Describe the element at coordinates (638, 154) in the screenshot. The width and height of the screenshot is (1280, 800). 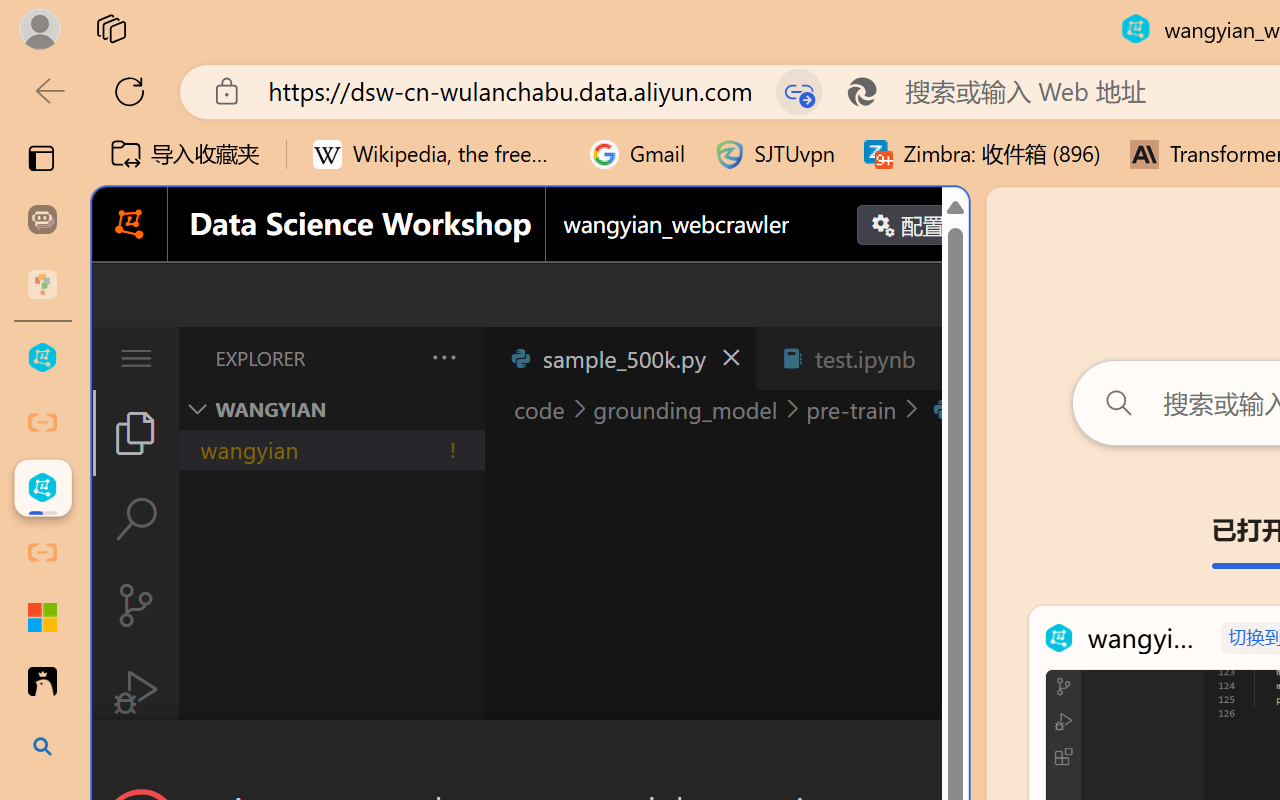
I see `Gmail` at that location.